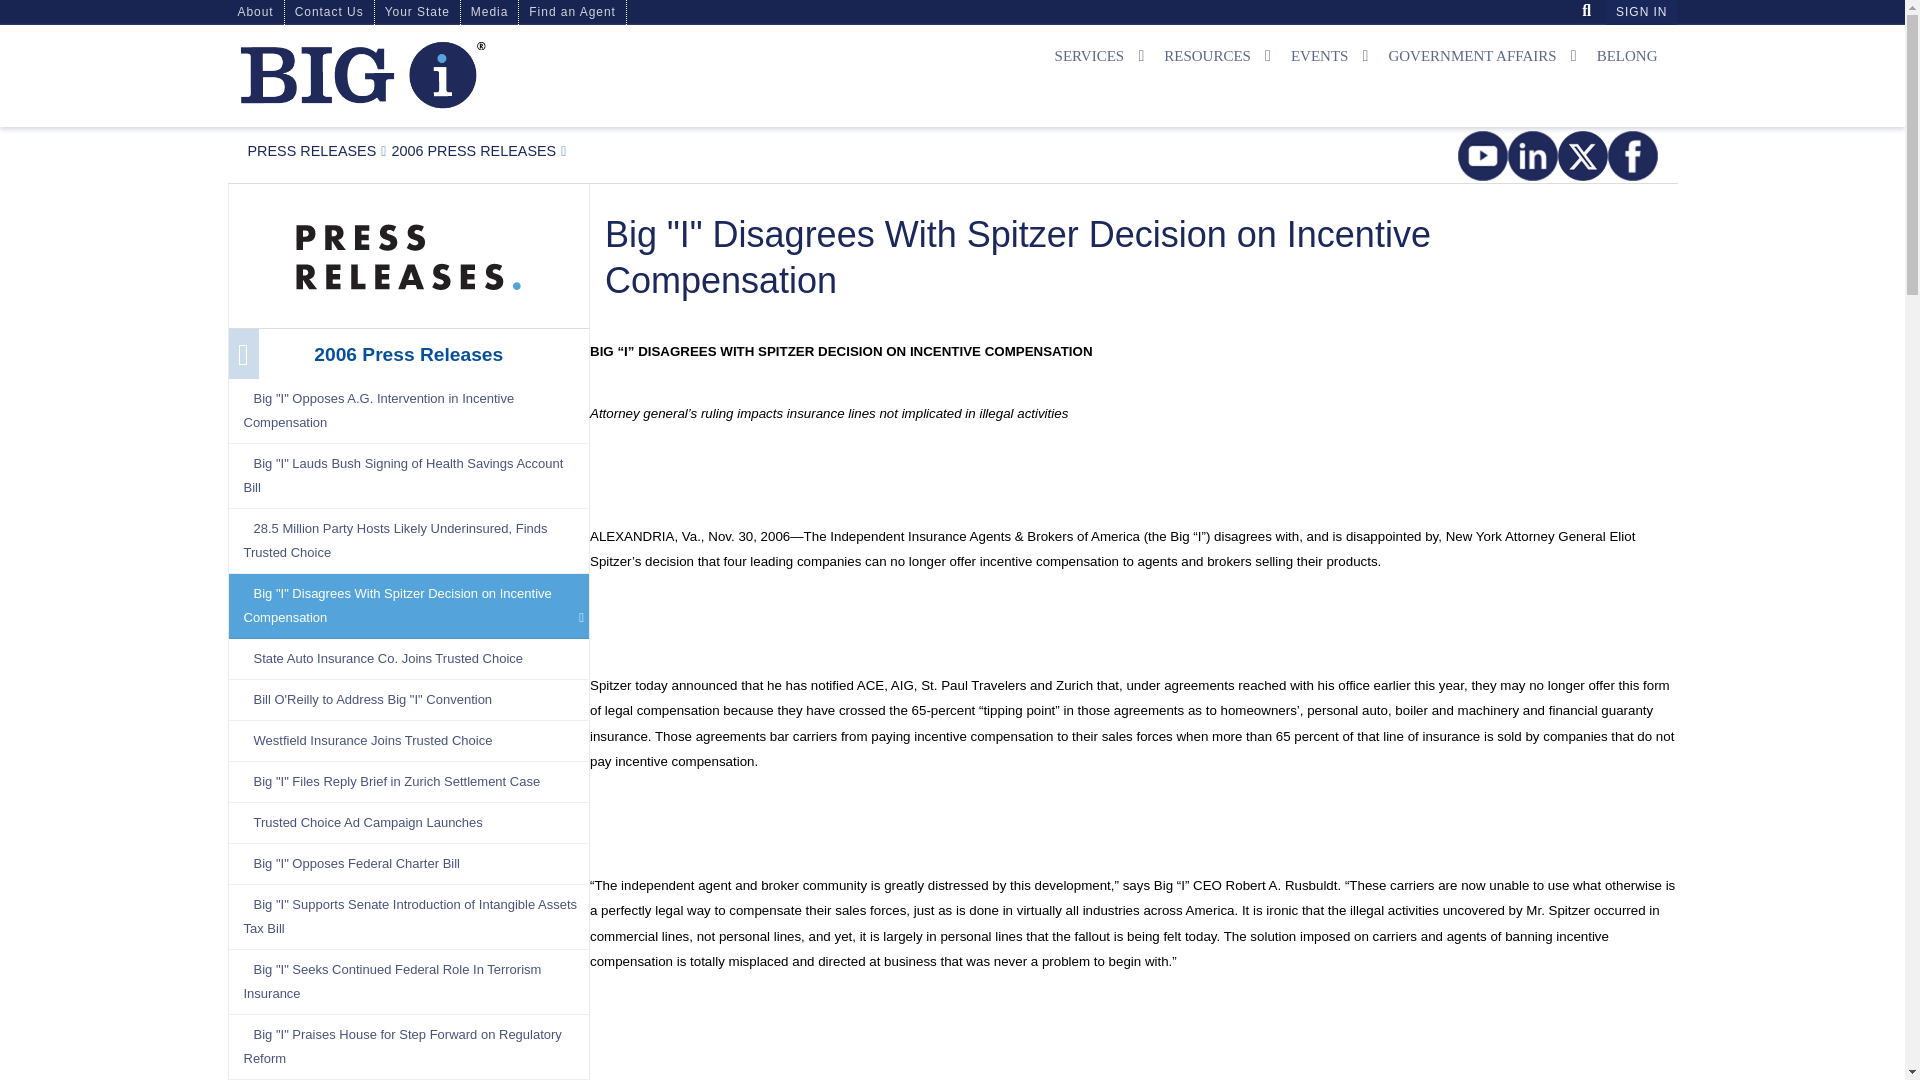 This screenshot has width=1920, height=1080. I want to click on Contact Us, so click(329, 12).